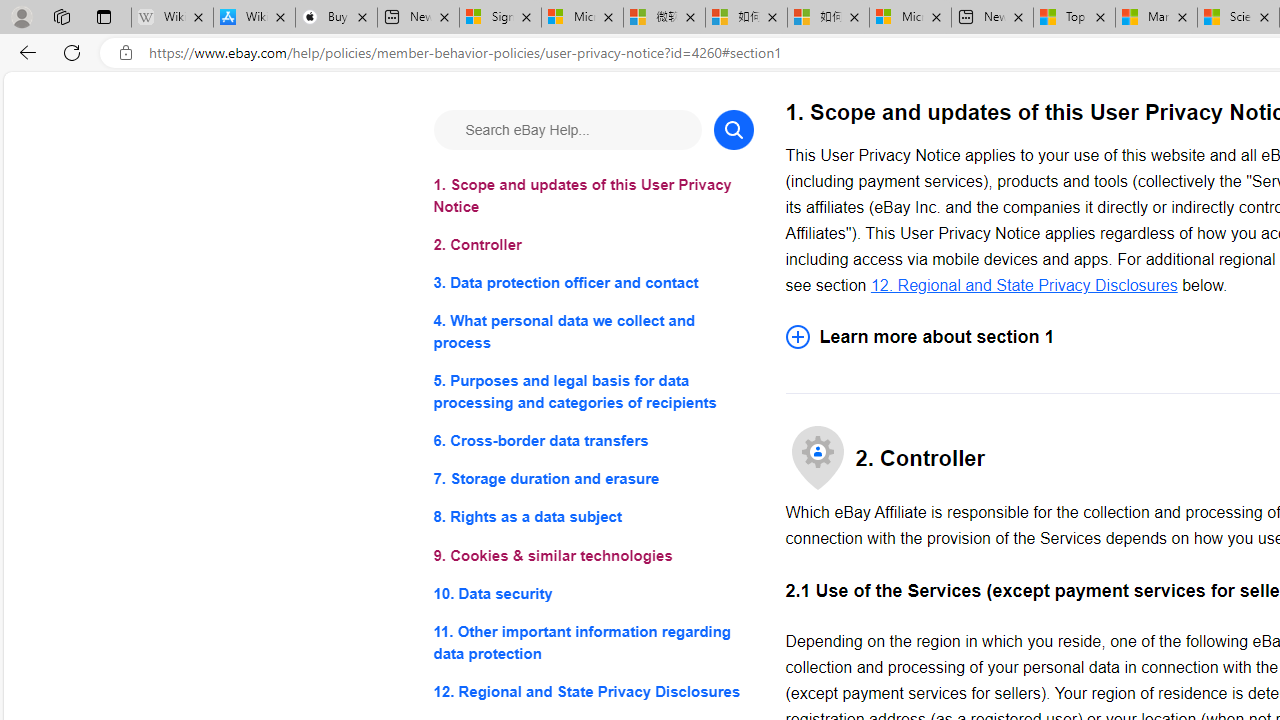 The width and height of the screenshot is (1280, 720). Describe the element at coordinates (592, 332) in the screenshot. I see `4. What personal data we collect and process` at that location.